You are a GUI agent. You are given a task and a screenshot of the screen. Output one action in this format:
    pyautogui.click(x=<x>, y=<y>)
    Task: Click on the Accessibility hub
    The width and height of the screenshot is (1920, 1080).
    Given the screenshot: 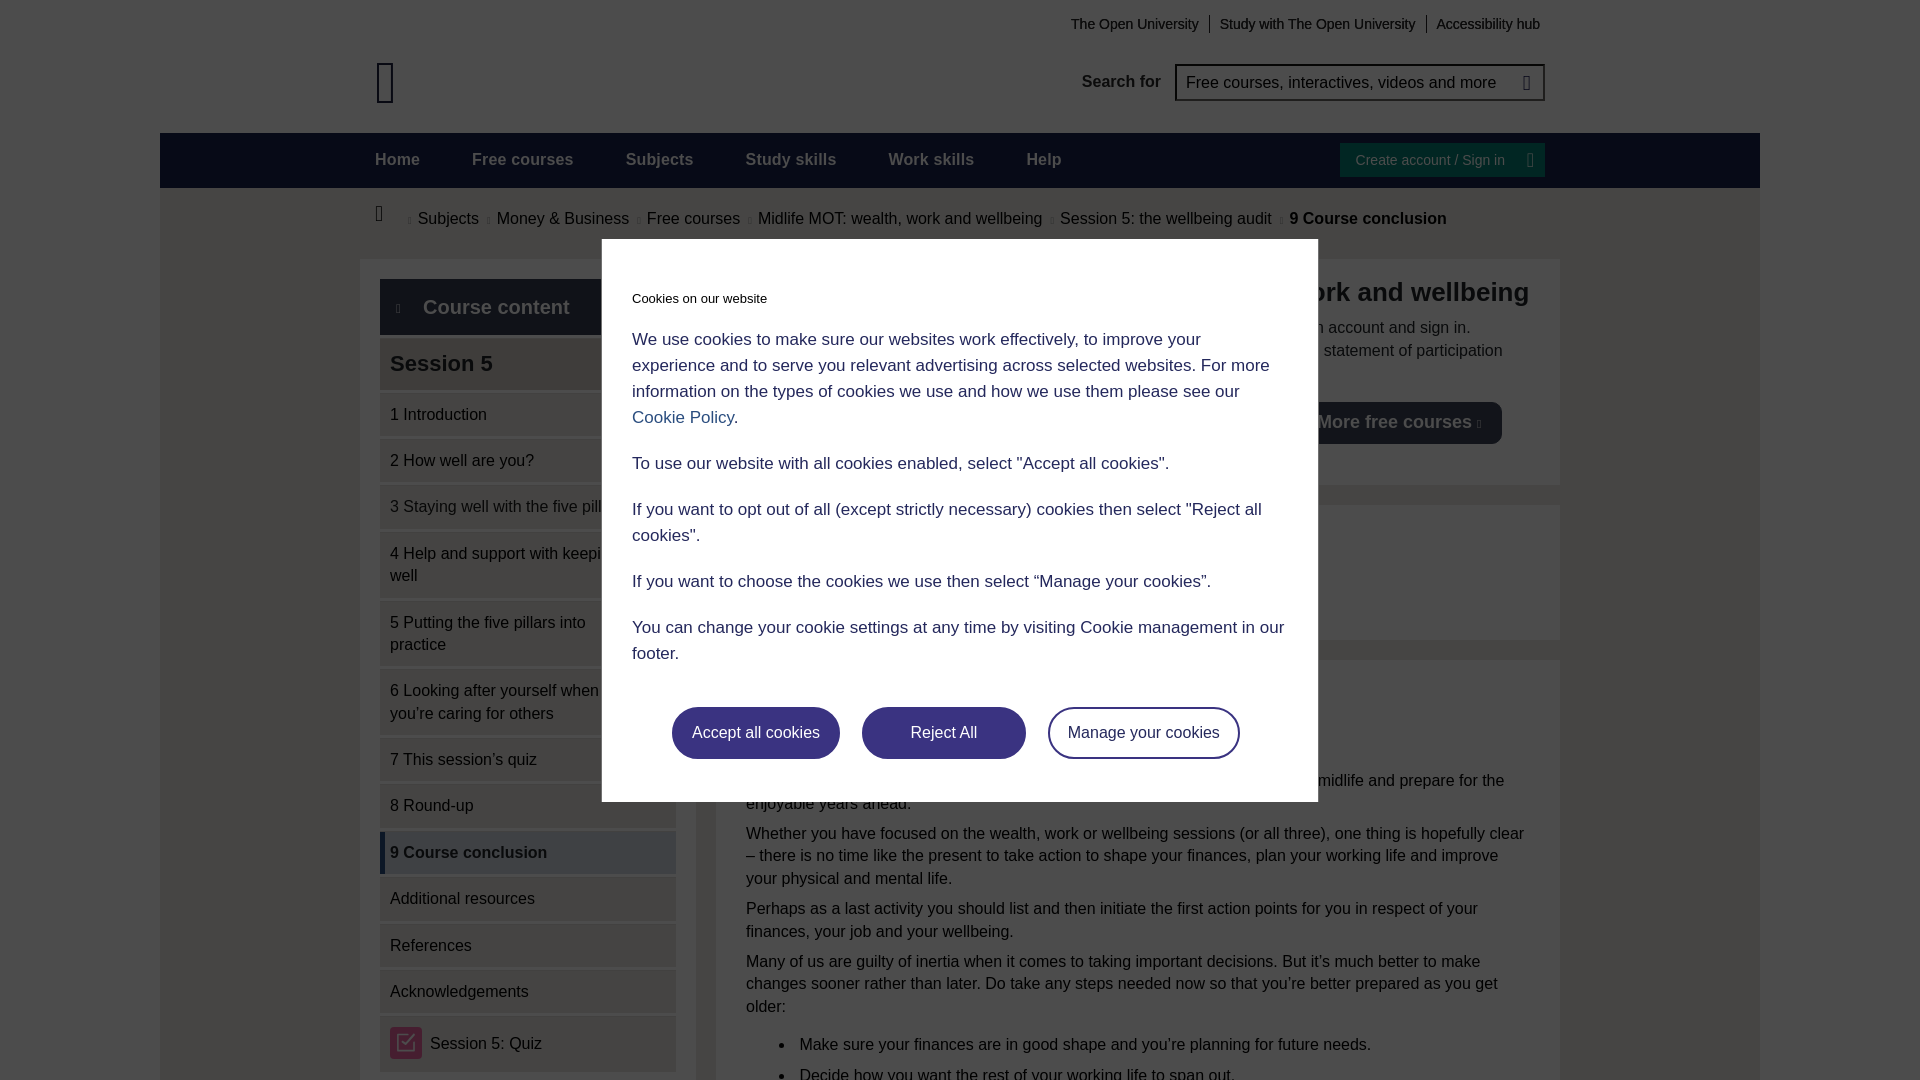 What is the action you would take?
    pyautogui.click(x=1488, y=23)
    